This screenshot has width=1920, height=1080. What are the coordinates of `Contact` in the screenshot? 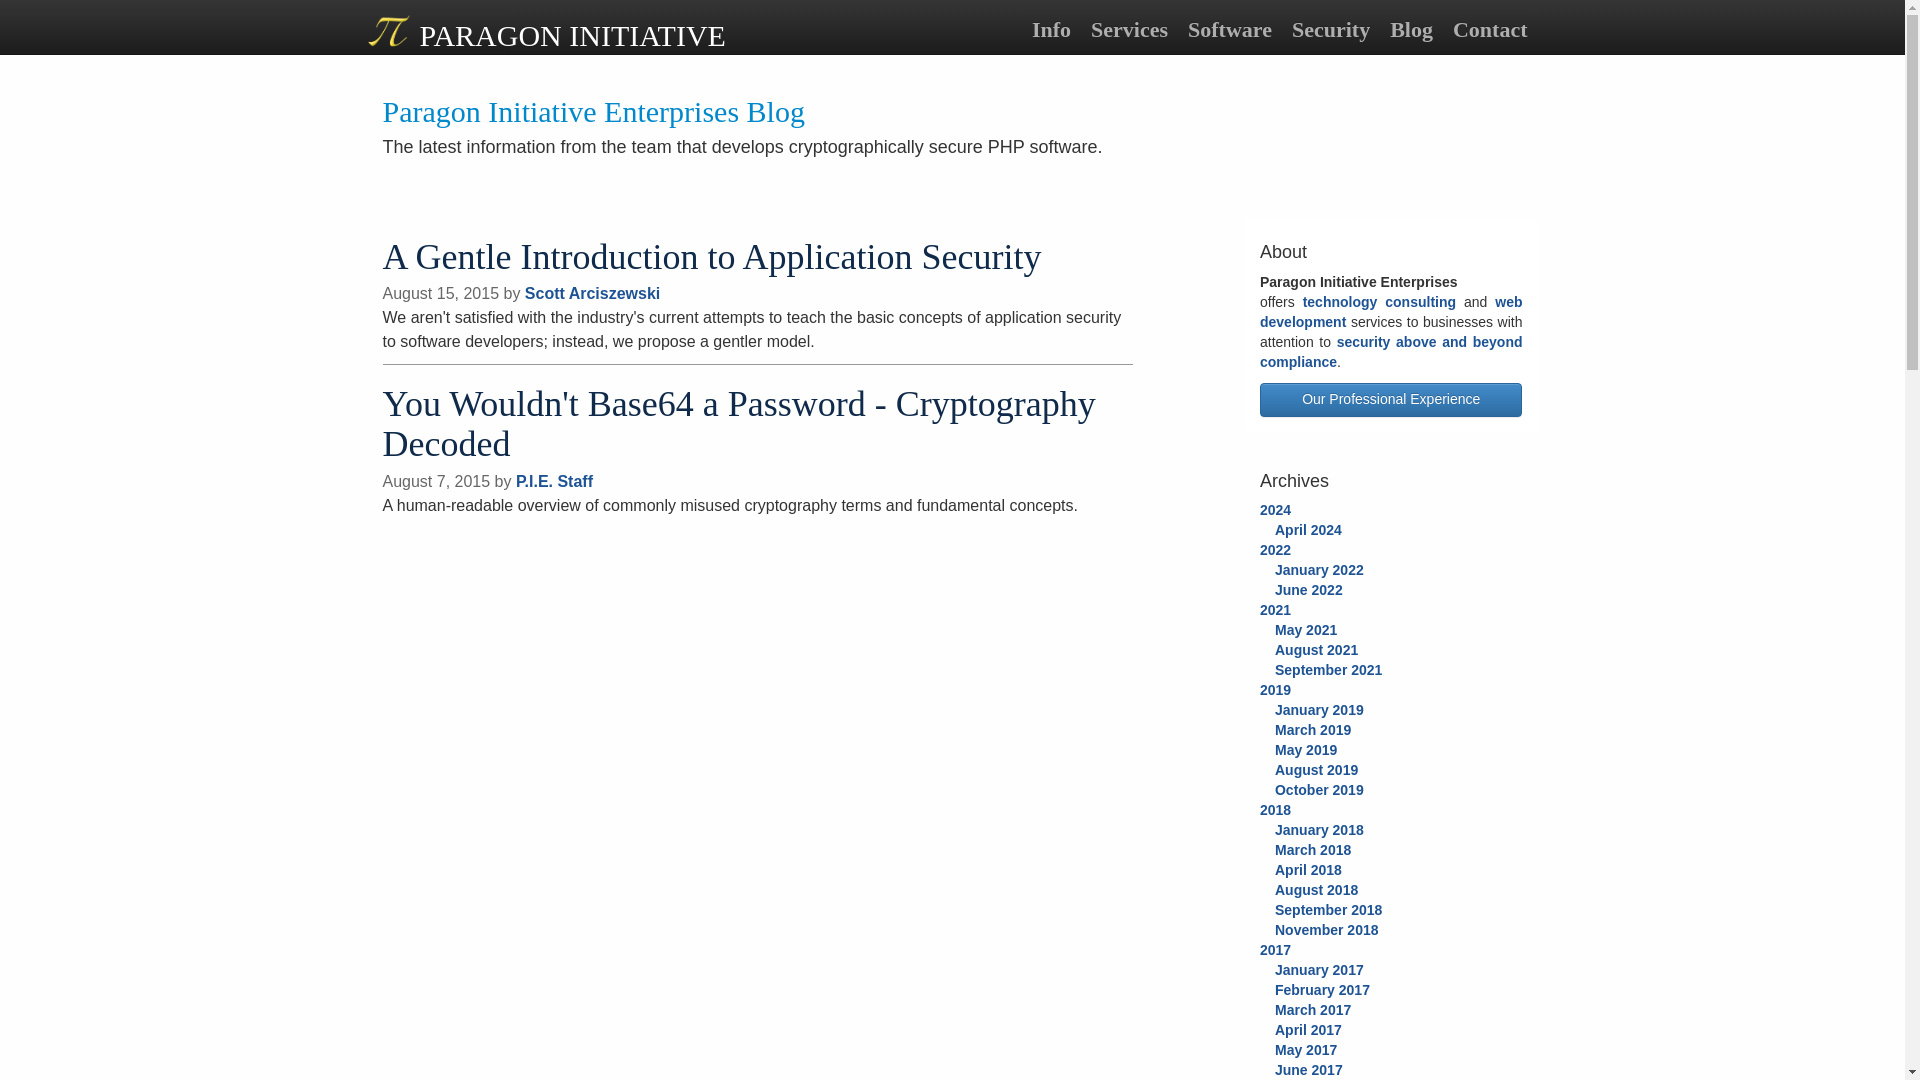 It's located at (1490, 29).